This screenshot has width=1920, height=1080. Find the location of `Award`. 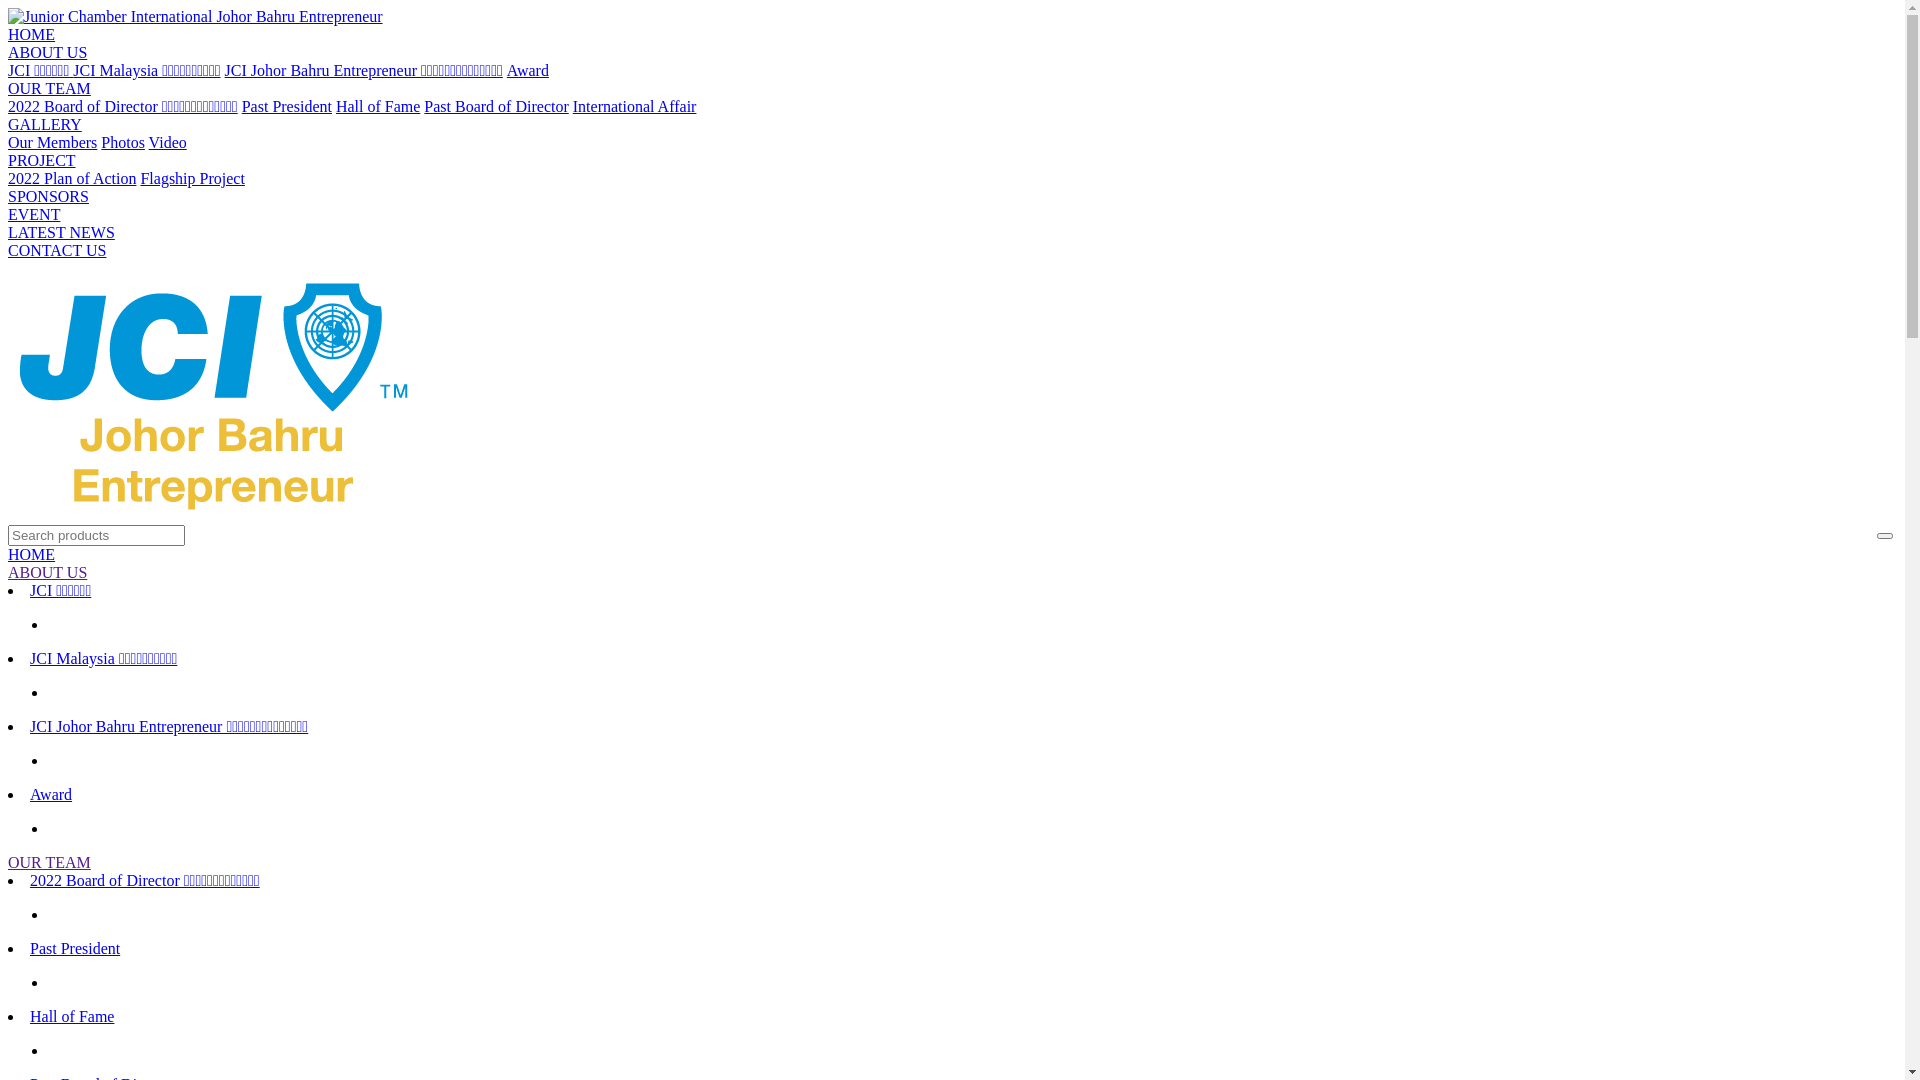

Award is located at coordinates (51, 794).